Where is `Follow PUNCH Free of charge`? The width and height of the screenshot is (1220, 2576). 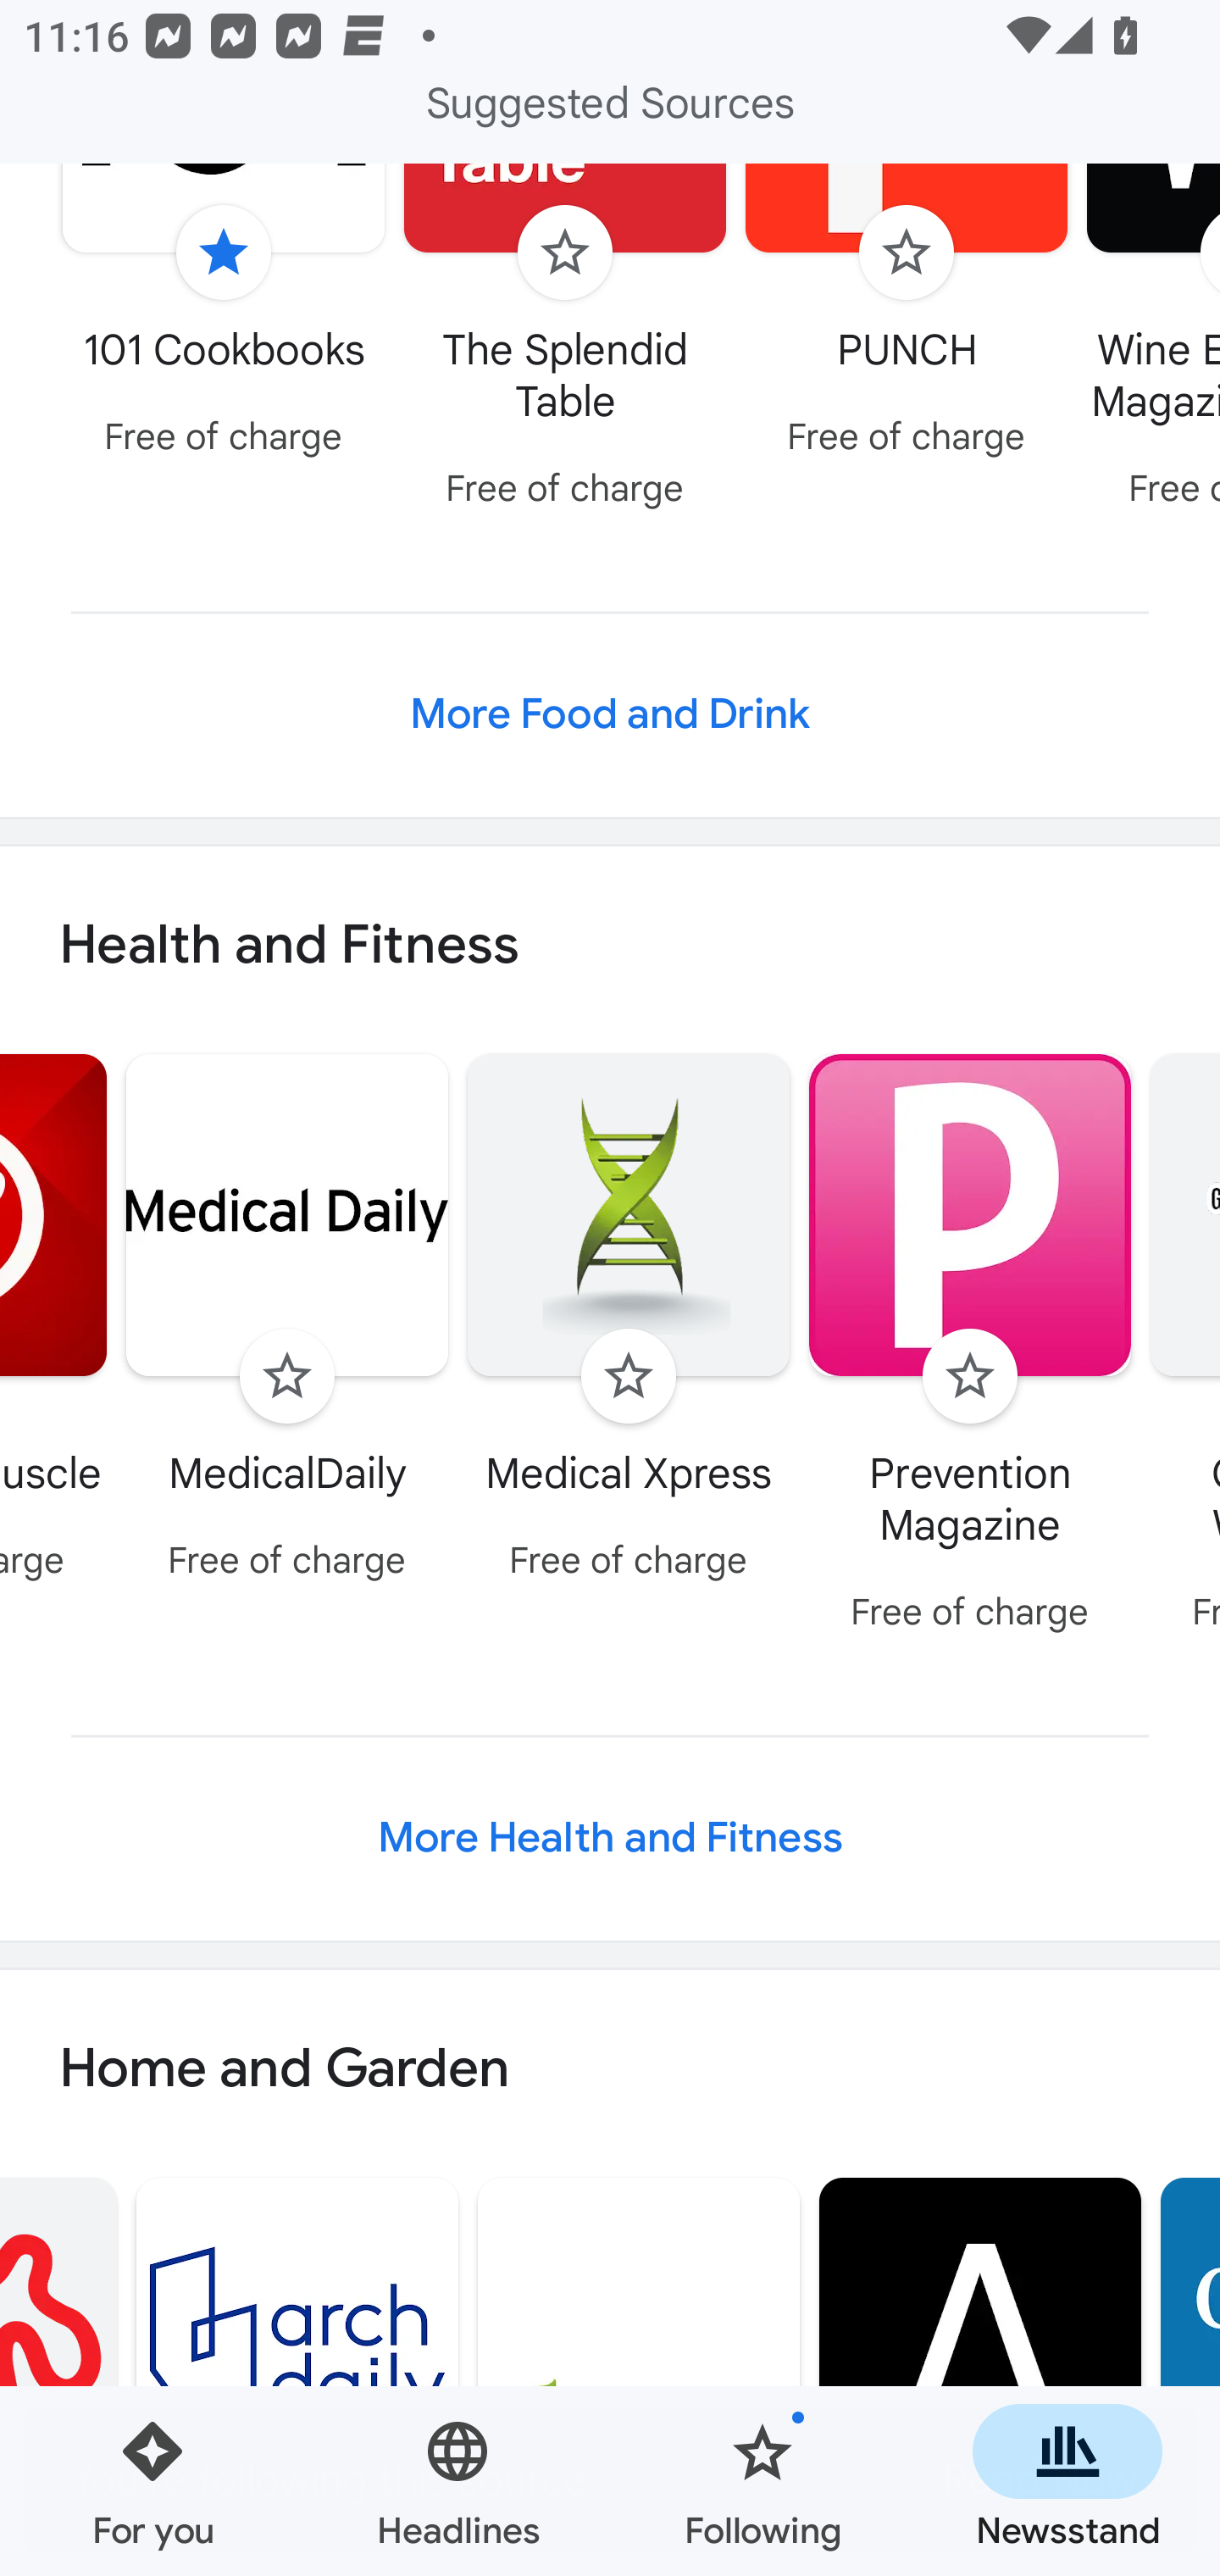
Follow PUNCH Free of charge is located at coordinates (907, 319).